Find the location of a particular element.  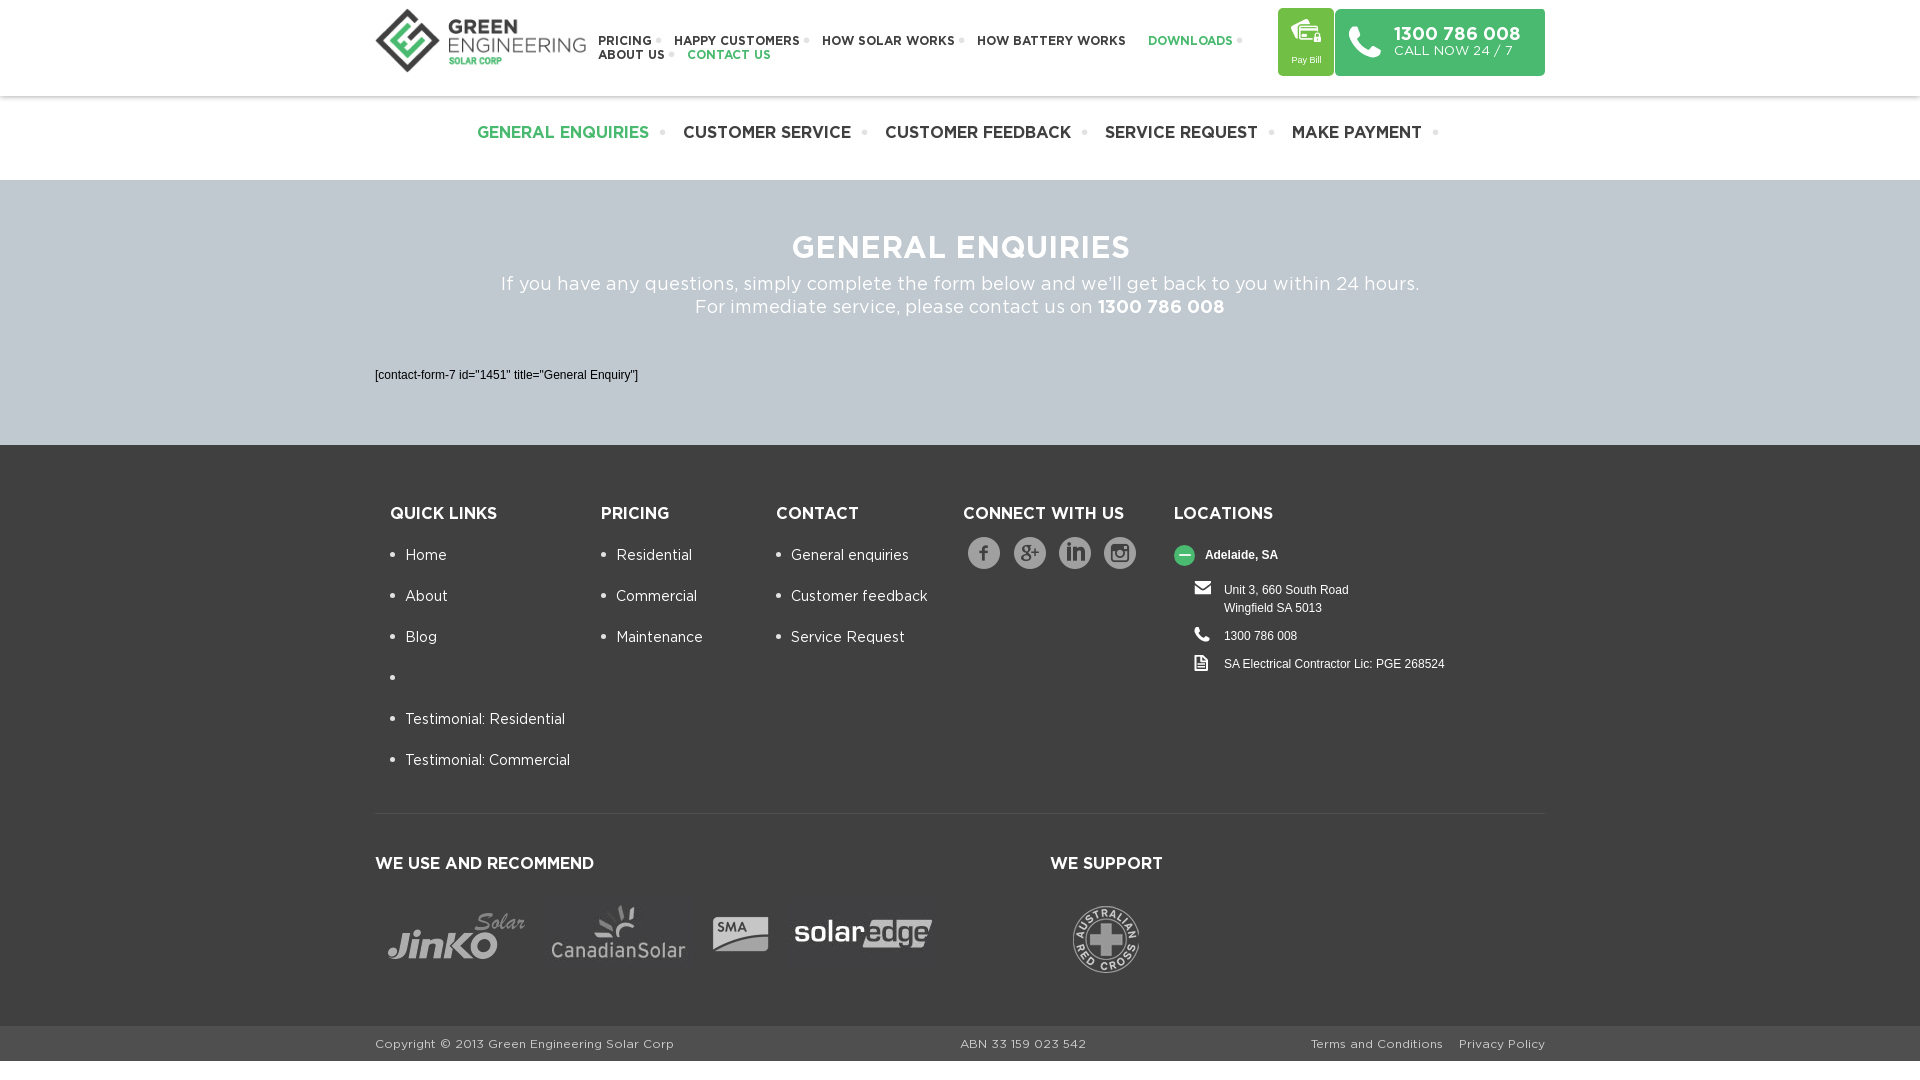

MAKE PAYMENT is located at coordinates (1357, 132).